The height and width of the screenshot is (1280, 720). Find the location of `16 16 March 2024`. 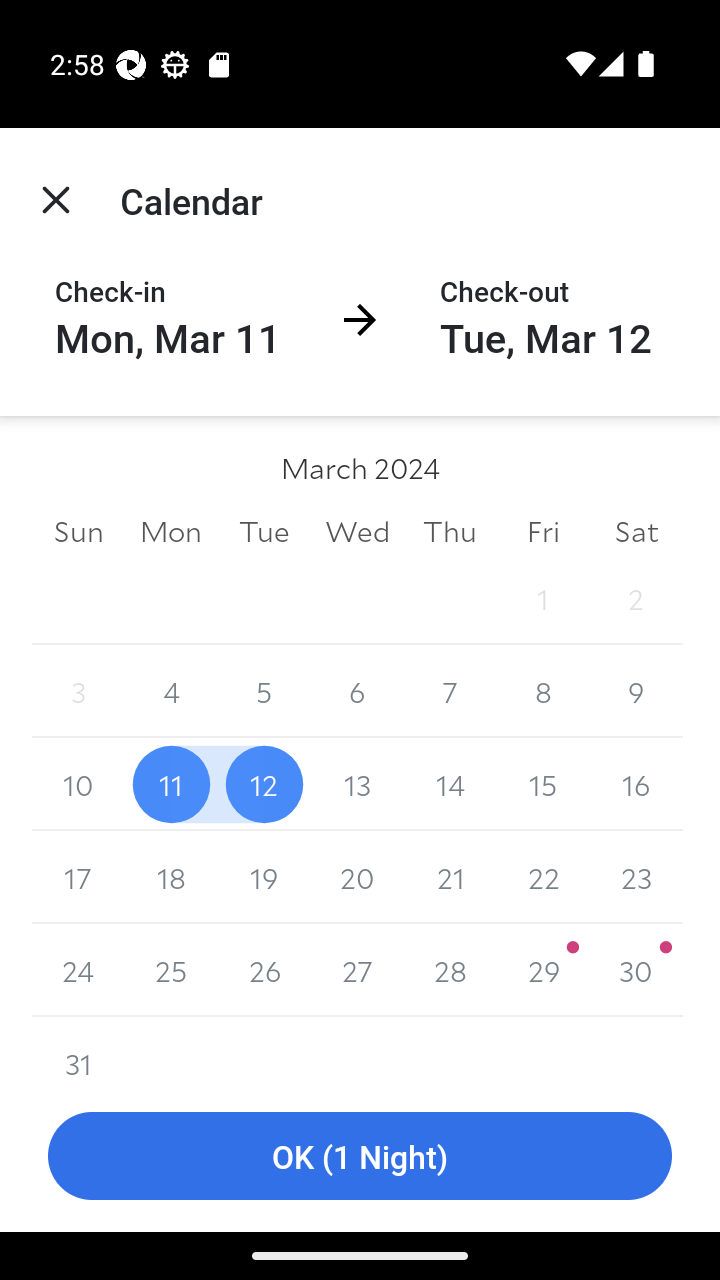

16 16 March 2024 is located at coordinates (636, 784).